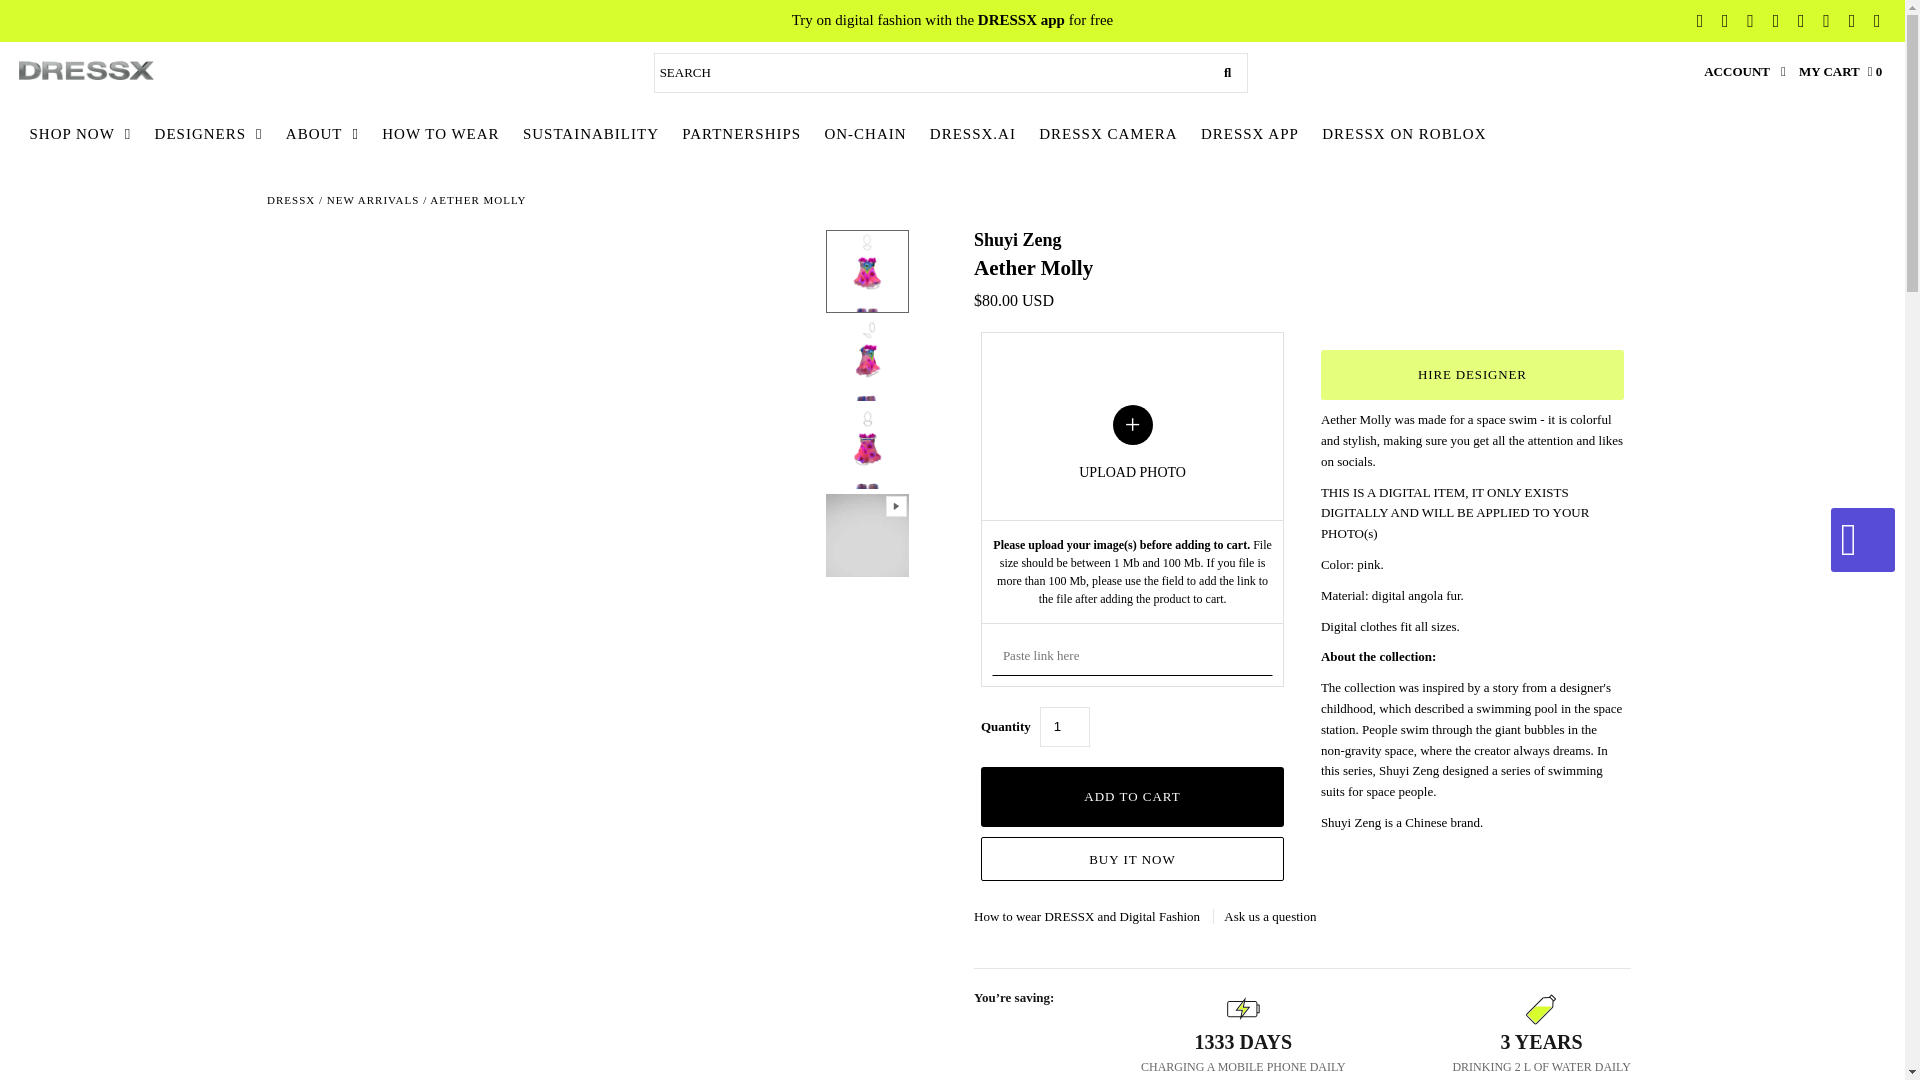 Image resolution: width=1920 pixels, height=1080 pixels. I want to click on Shuyi Zeng, so click(1017, 240).